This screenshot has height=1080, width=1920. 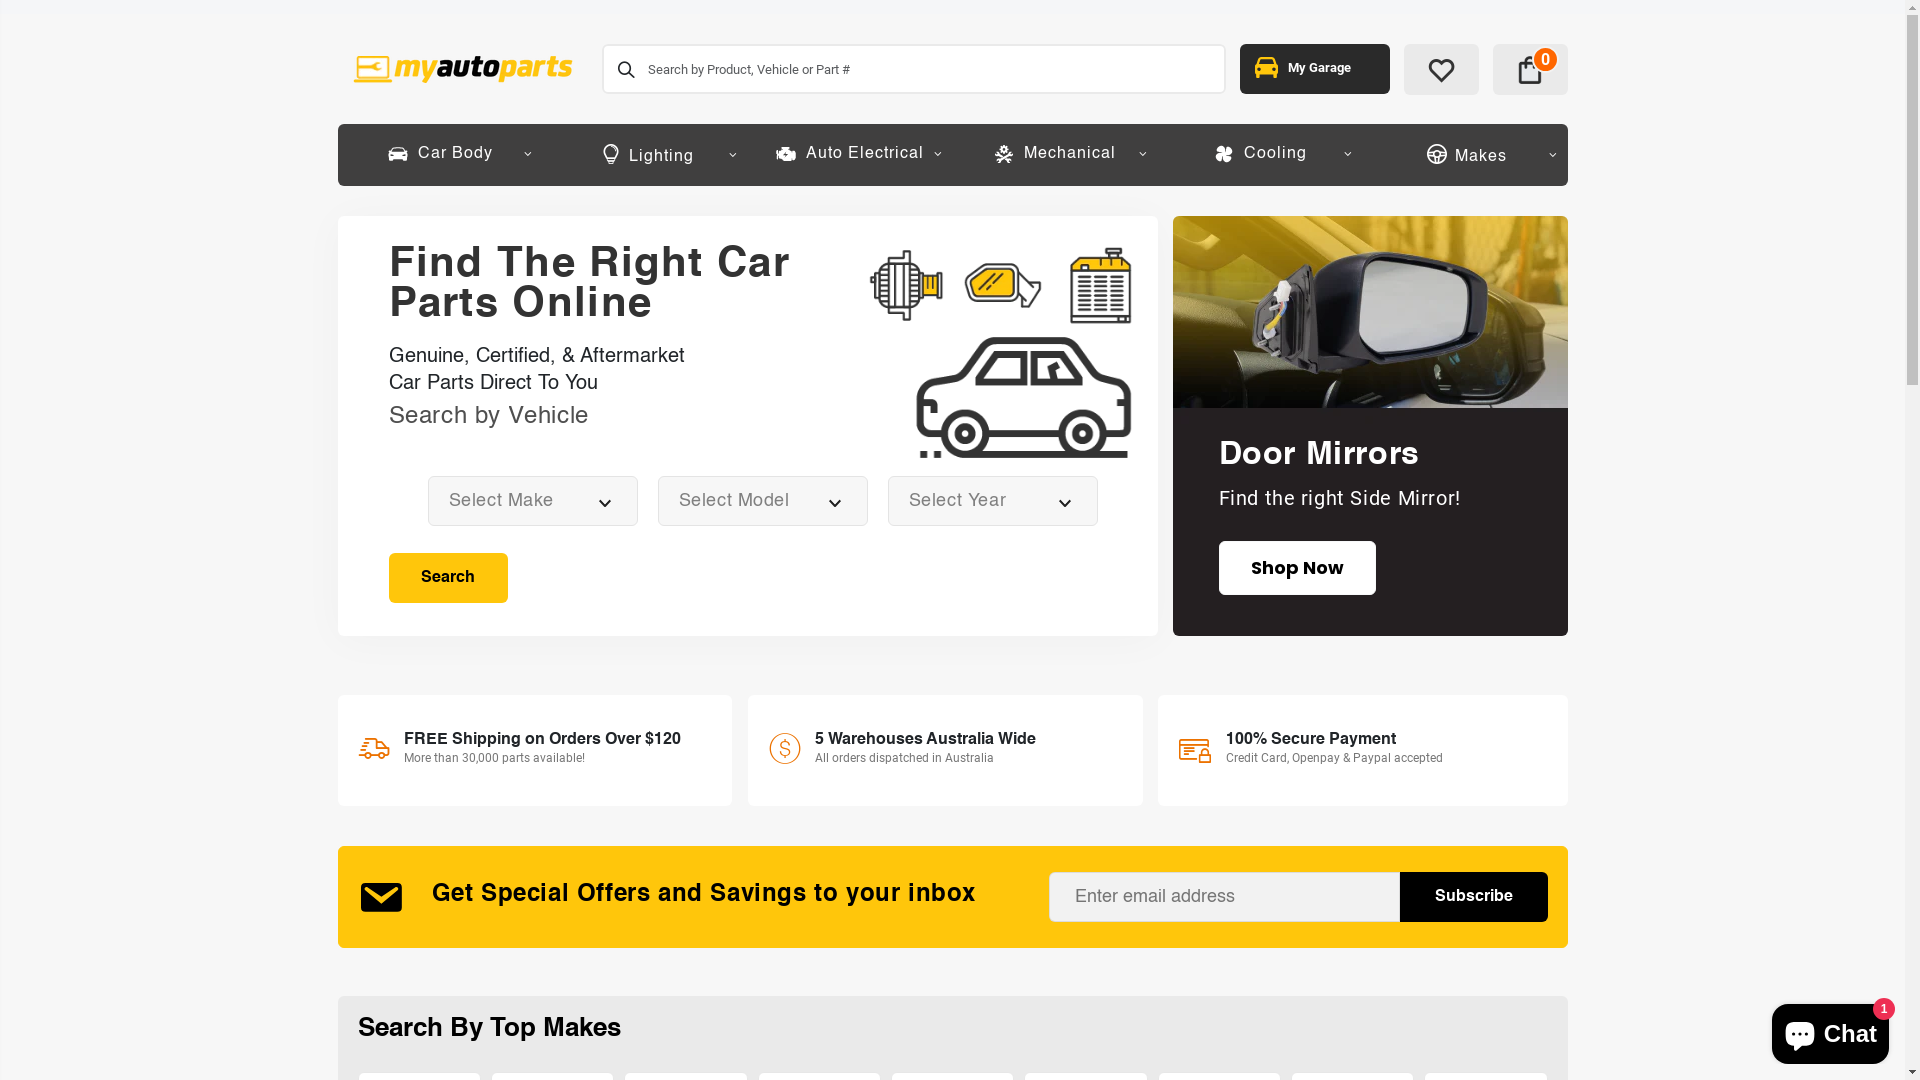 I want to click on Auto Electrical, so click(x=850, y=154).